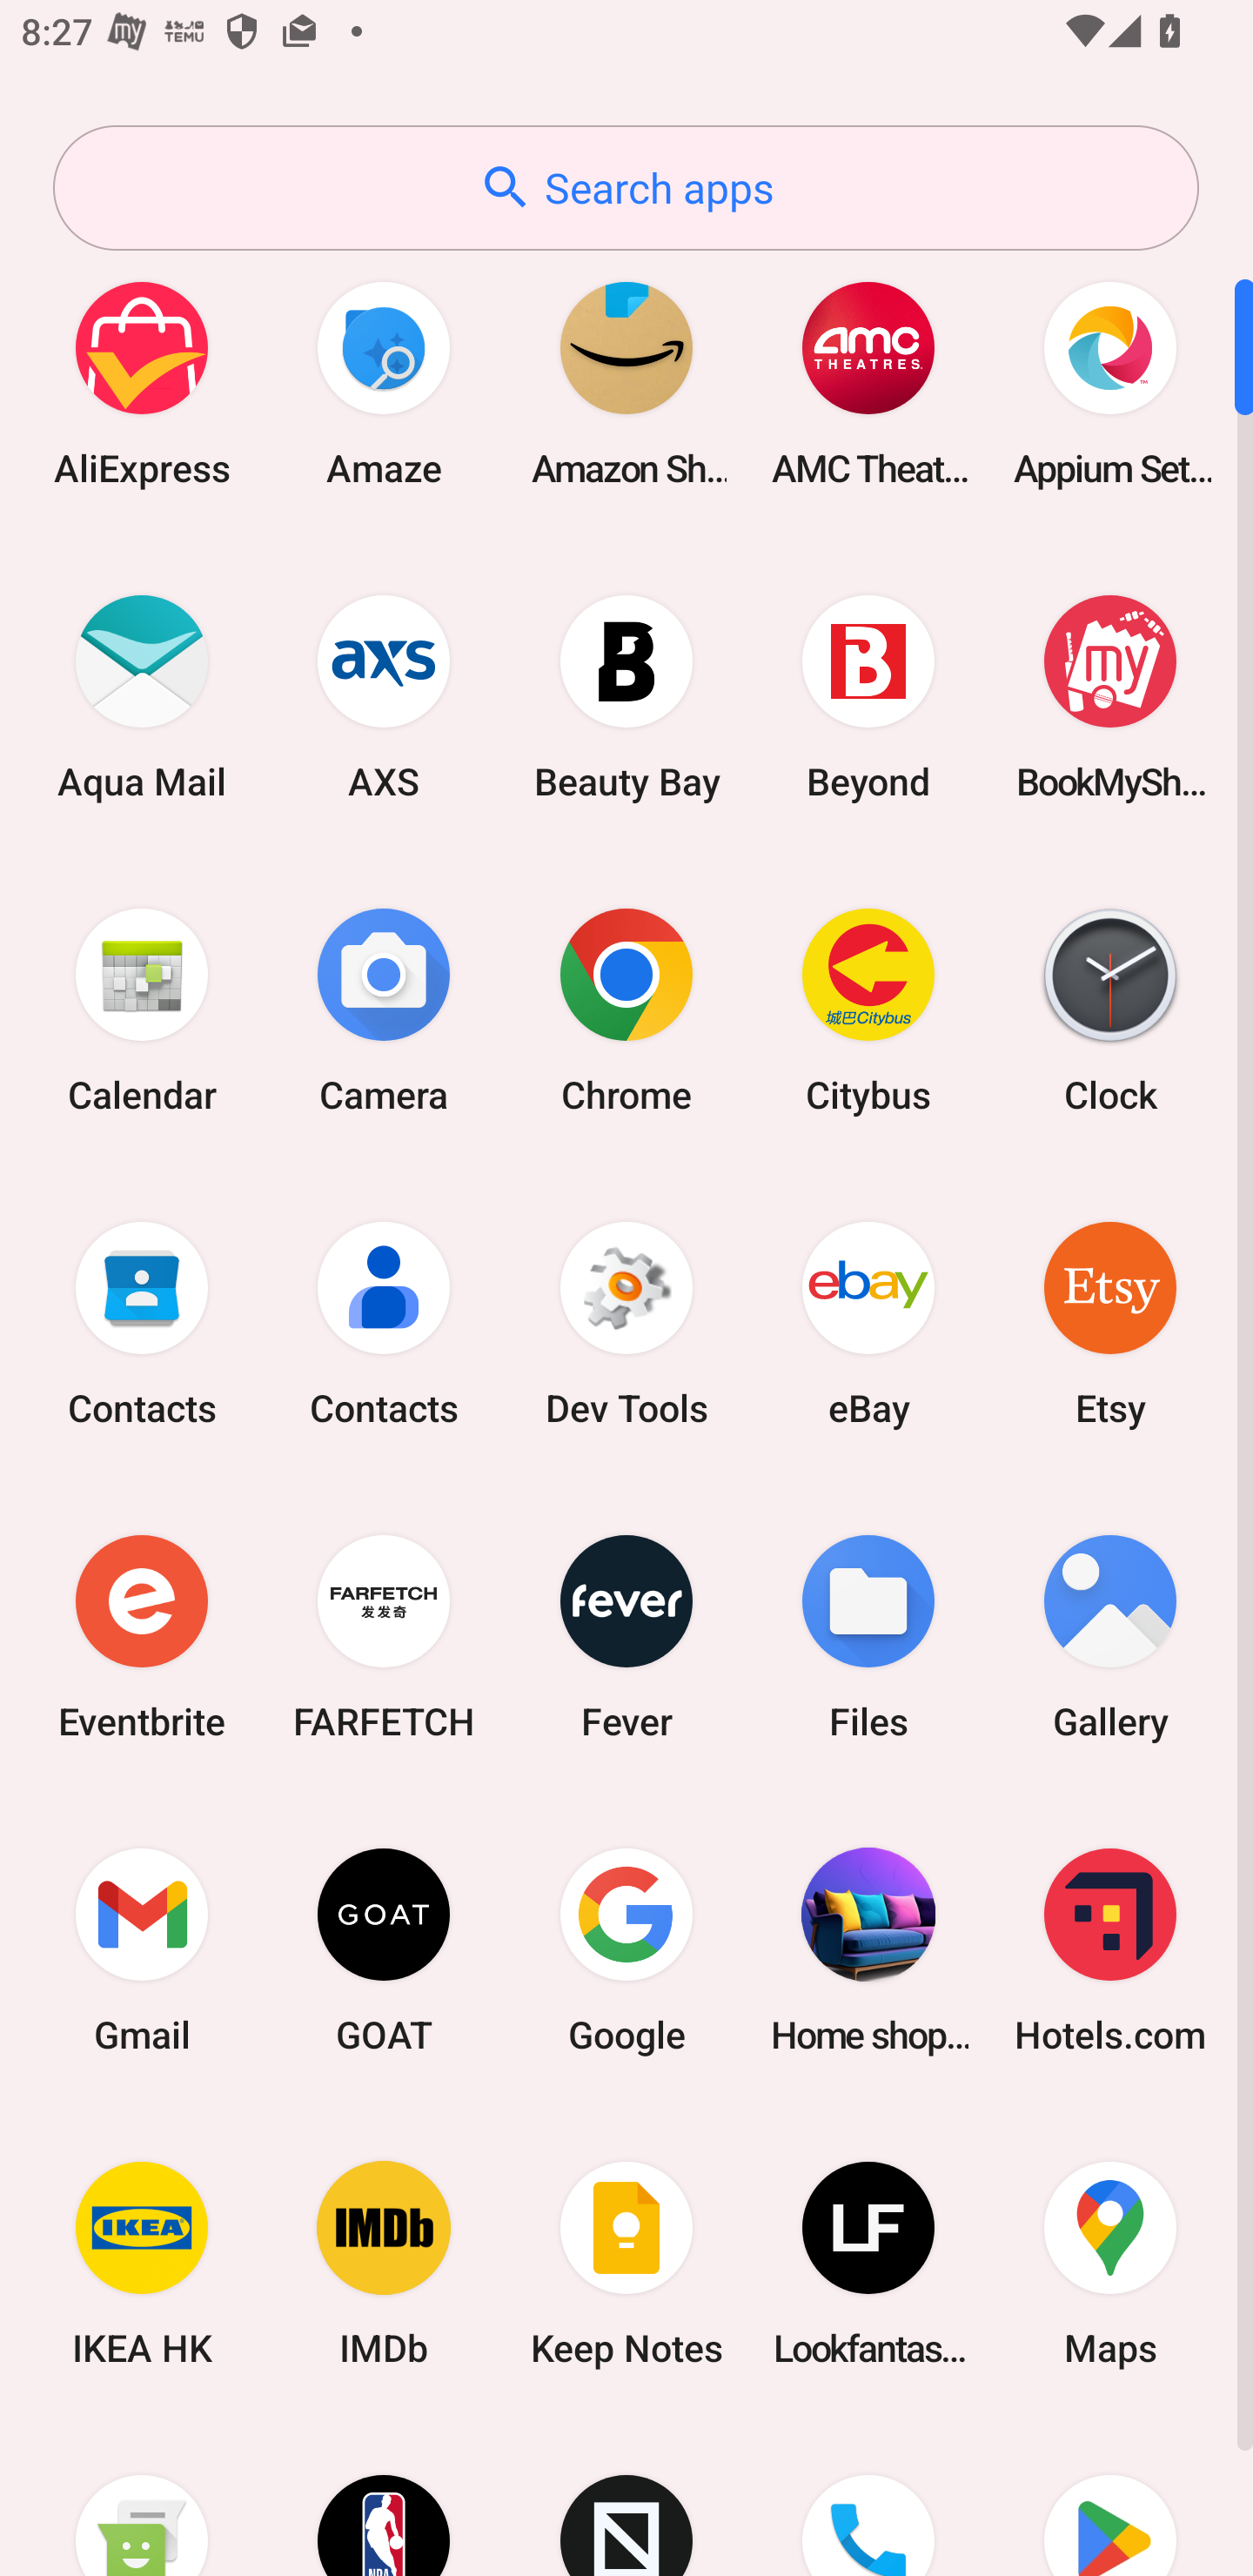 This screenshot has width=1253, height=2576. What do you see at coordinates (626, 1949) in the screenshot?
I see `Google` at bounding box center [626, 1949].